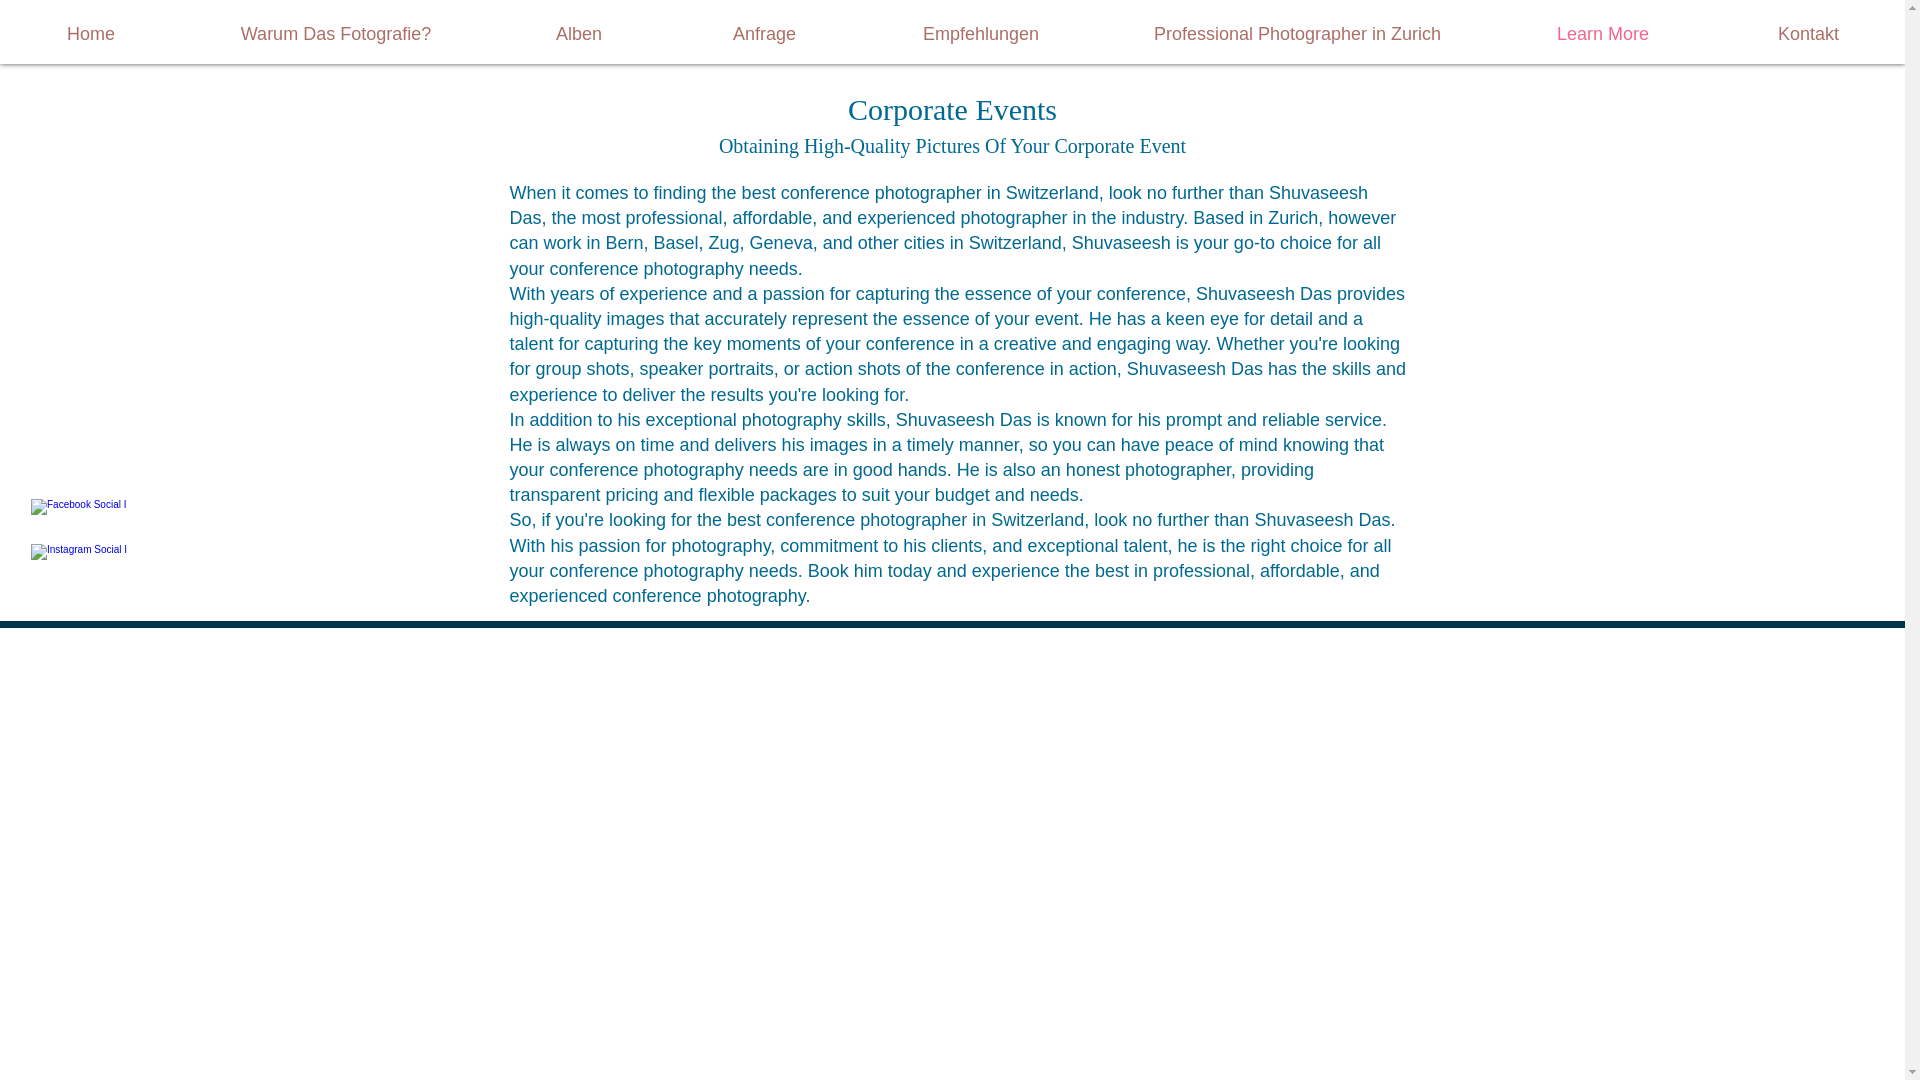 The height and width of the screenshot is (1080, 1920). Describe the element at coordinates (764, 34) in the screenshot. I see `Anfrage` at that location.